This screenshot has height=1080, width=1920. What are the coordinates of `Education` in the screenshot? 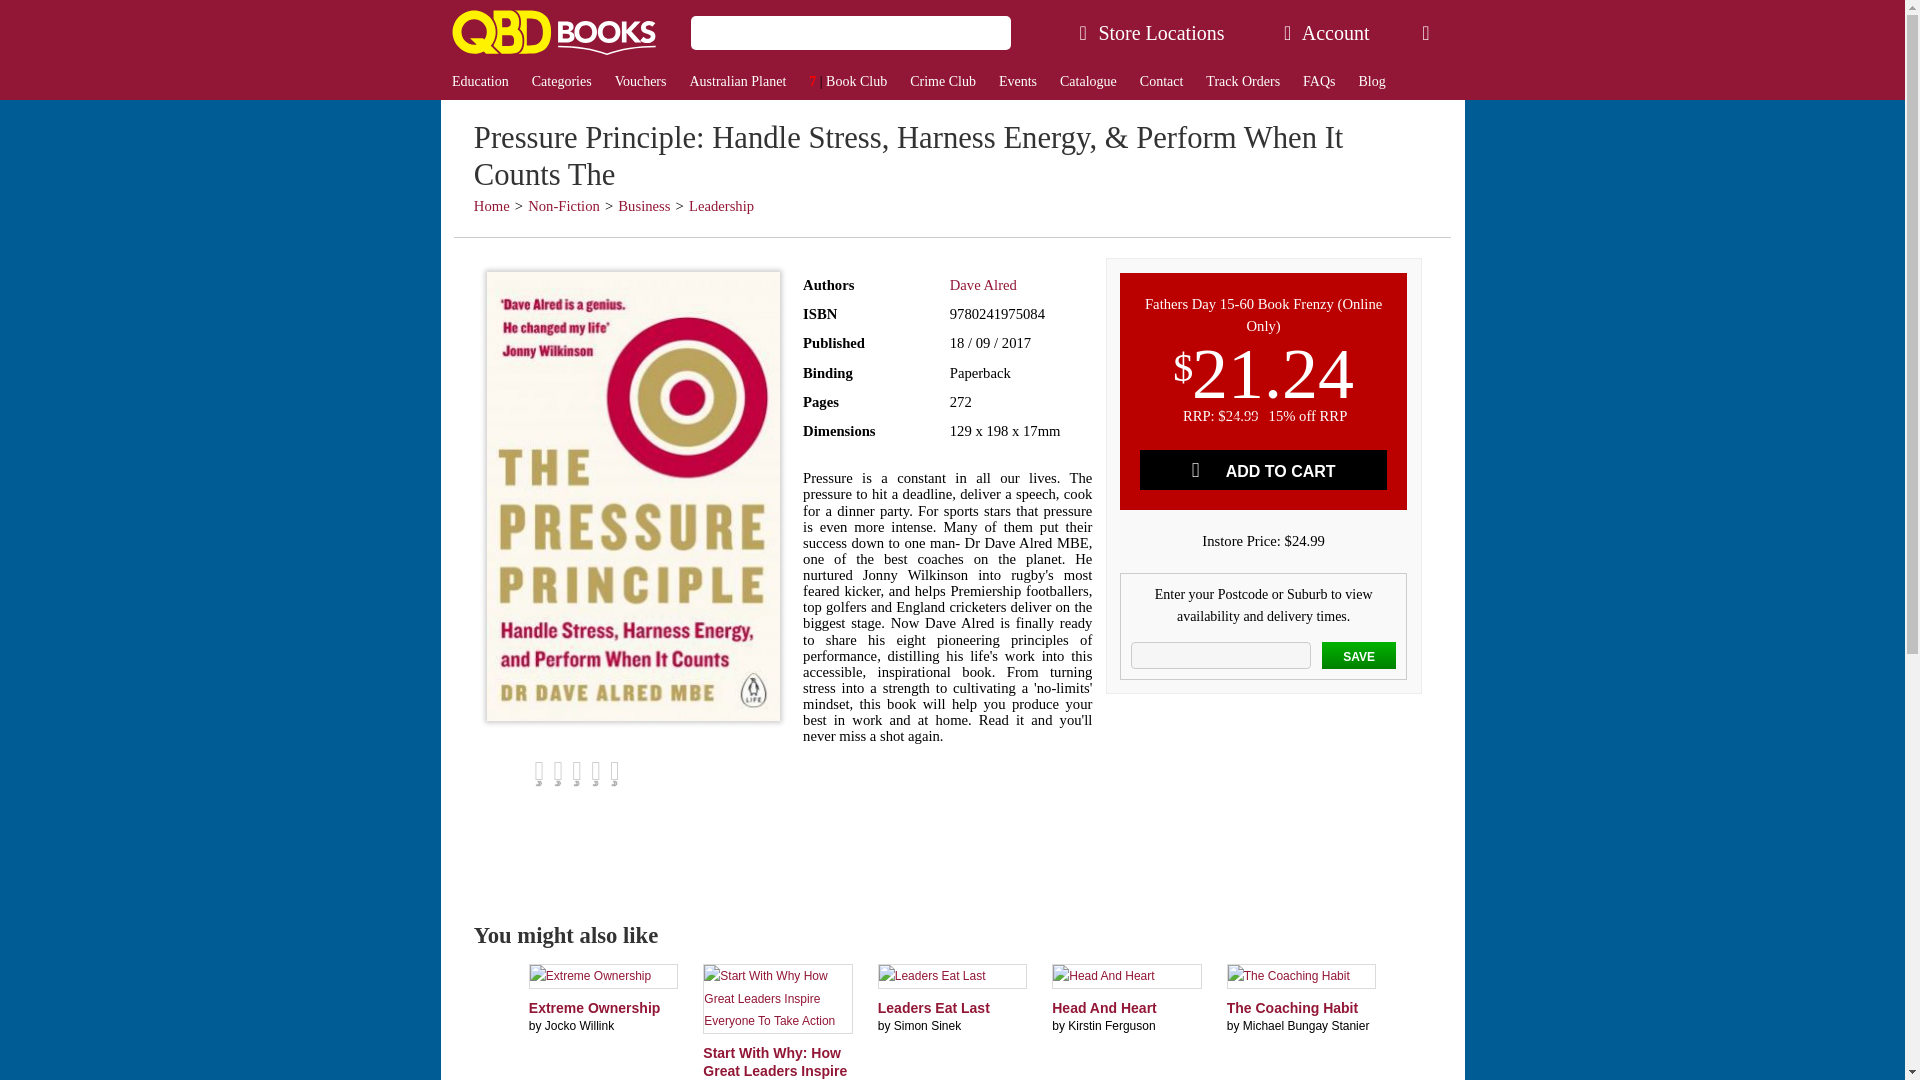 It's located at (480, 82).